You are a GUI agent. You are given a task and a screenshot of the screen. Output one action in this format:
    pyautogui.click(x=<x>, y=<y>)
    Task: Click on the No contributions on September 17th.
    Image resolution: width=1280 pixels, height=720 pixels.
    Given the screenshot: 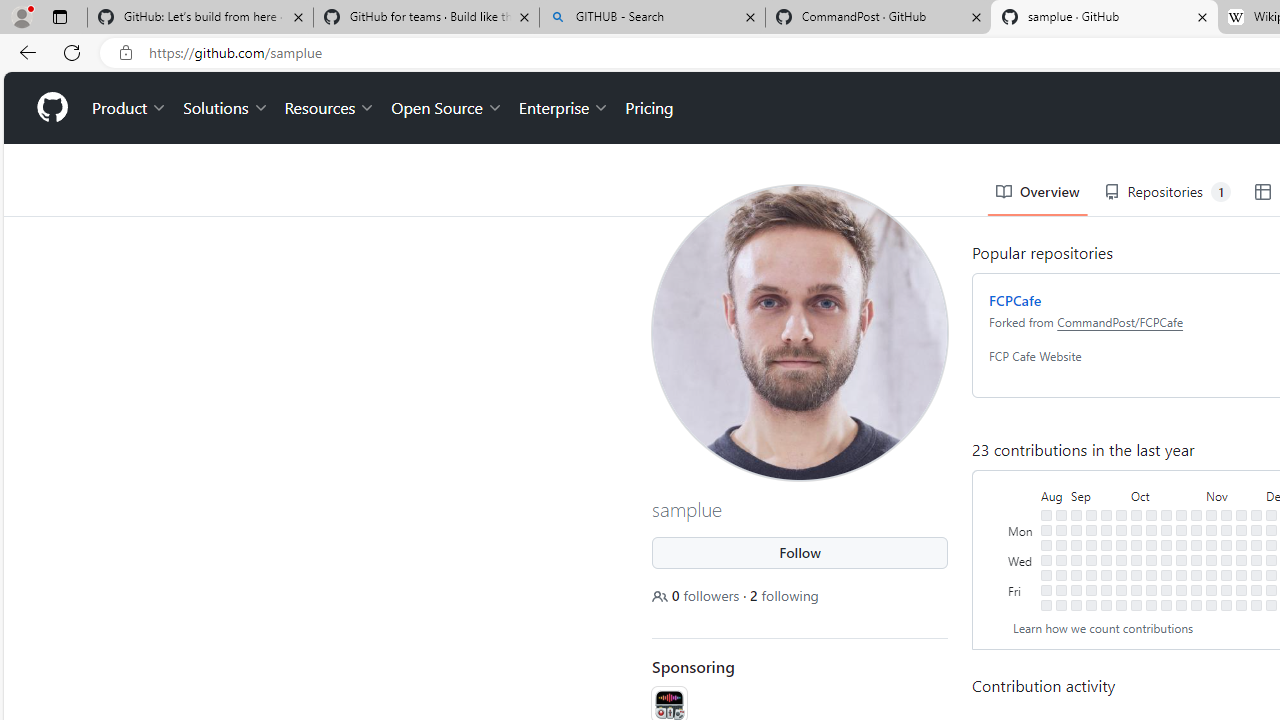 What is the action you would take?
    pyautogui.click(x=1106, y=515)
    